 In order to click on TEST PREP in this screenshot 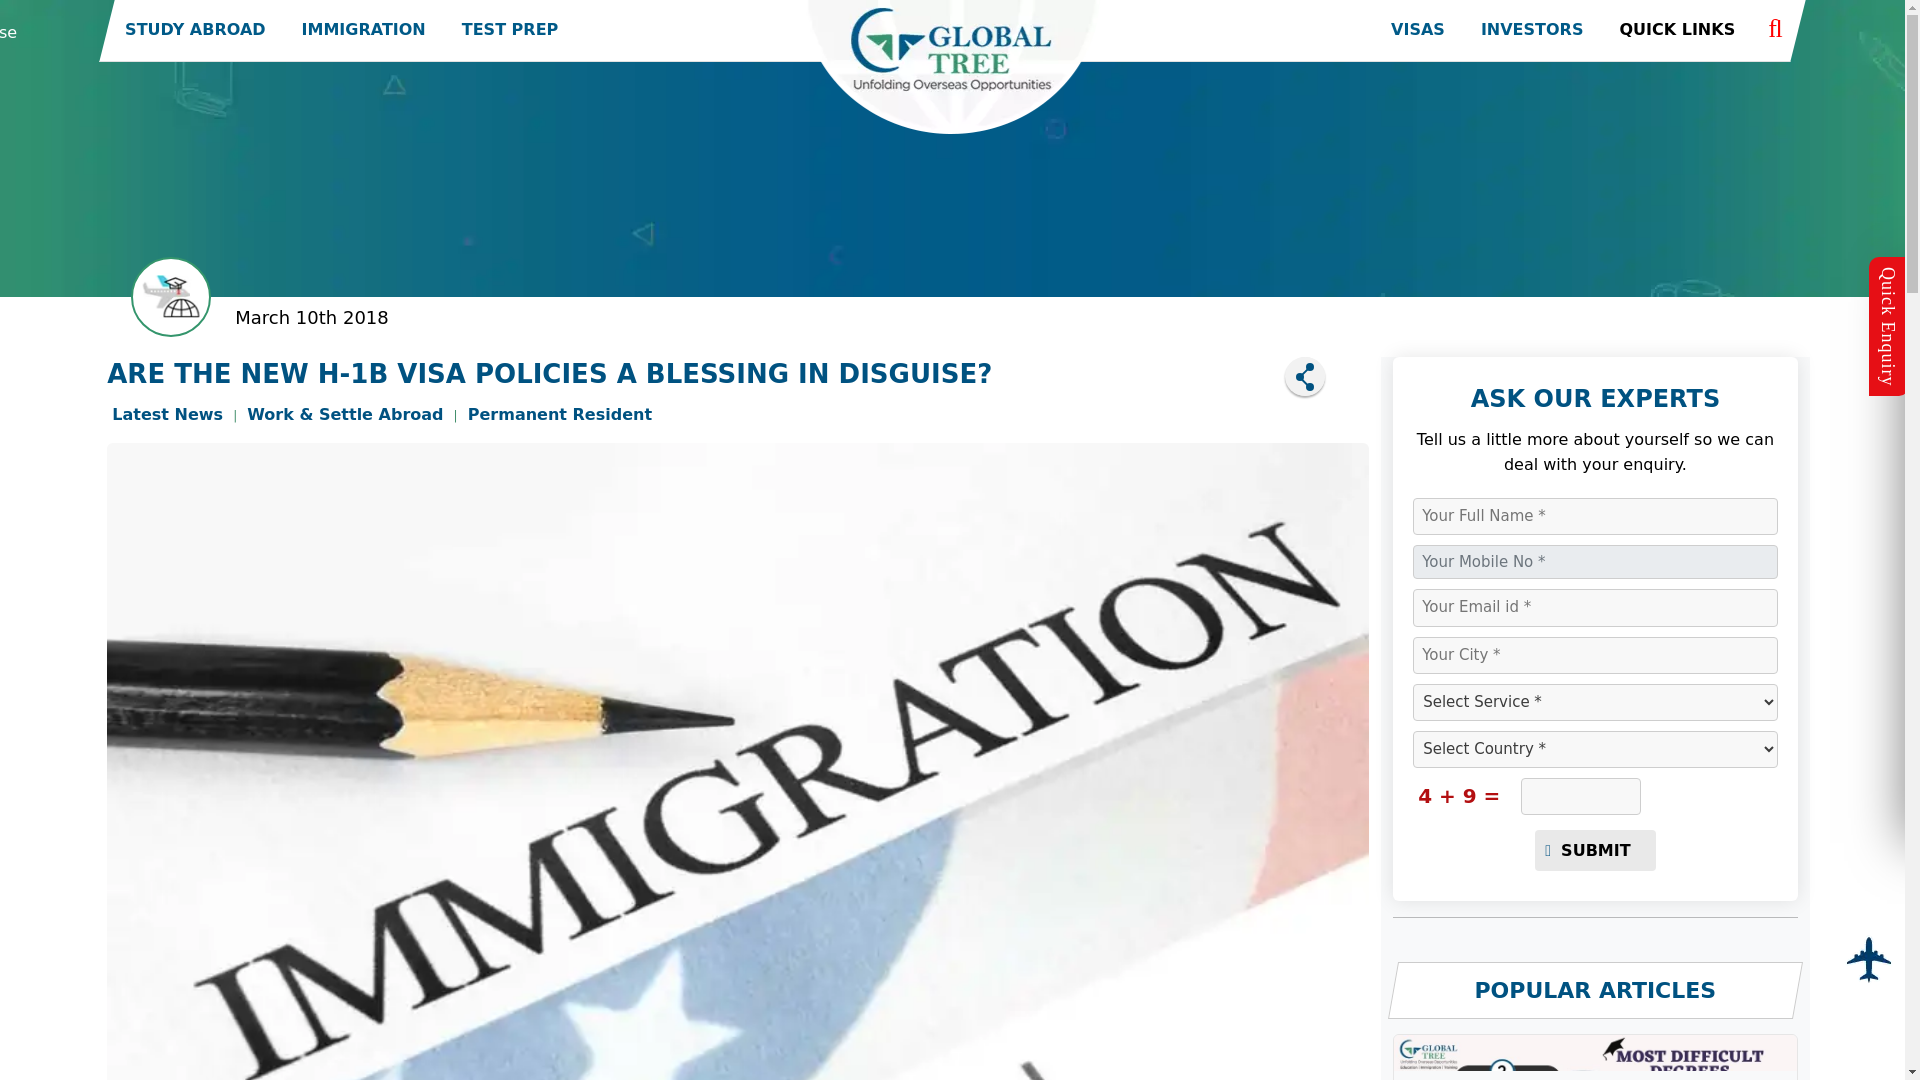, I will do `click(510, 30)`.